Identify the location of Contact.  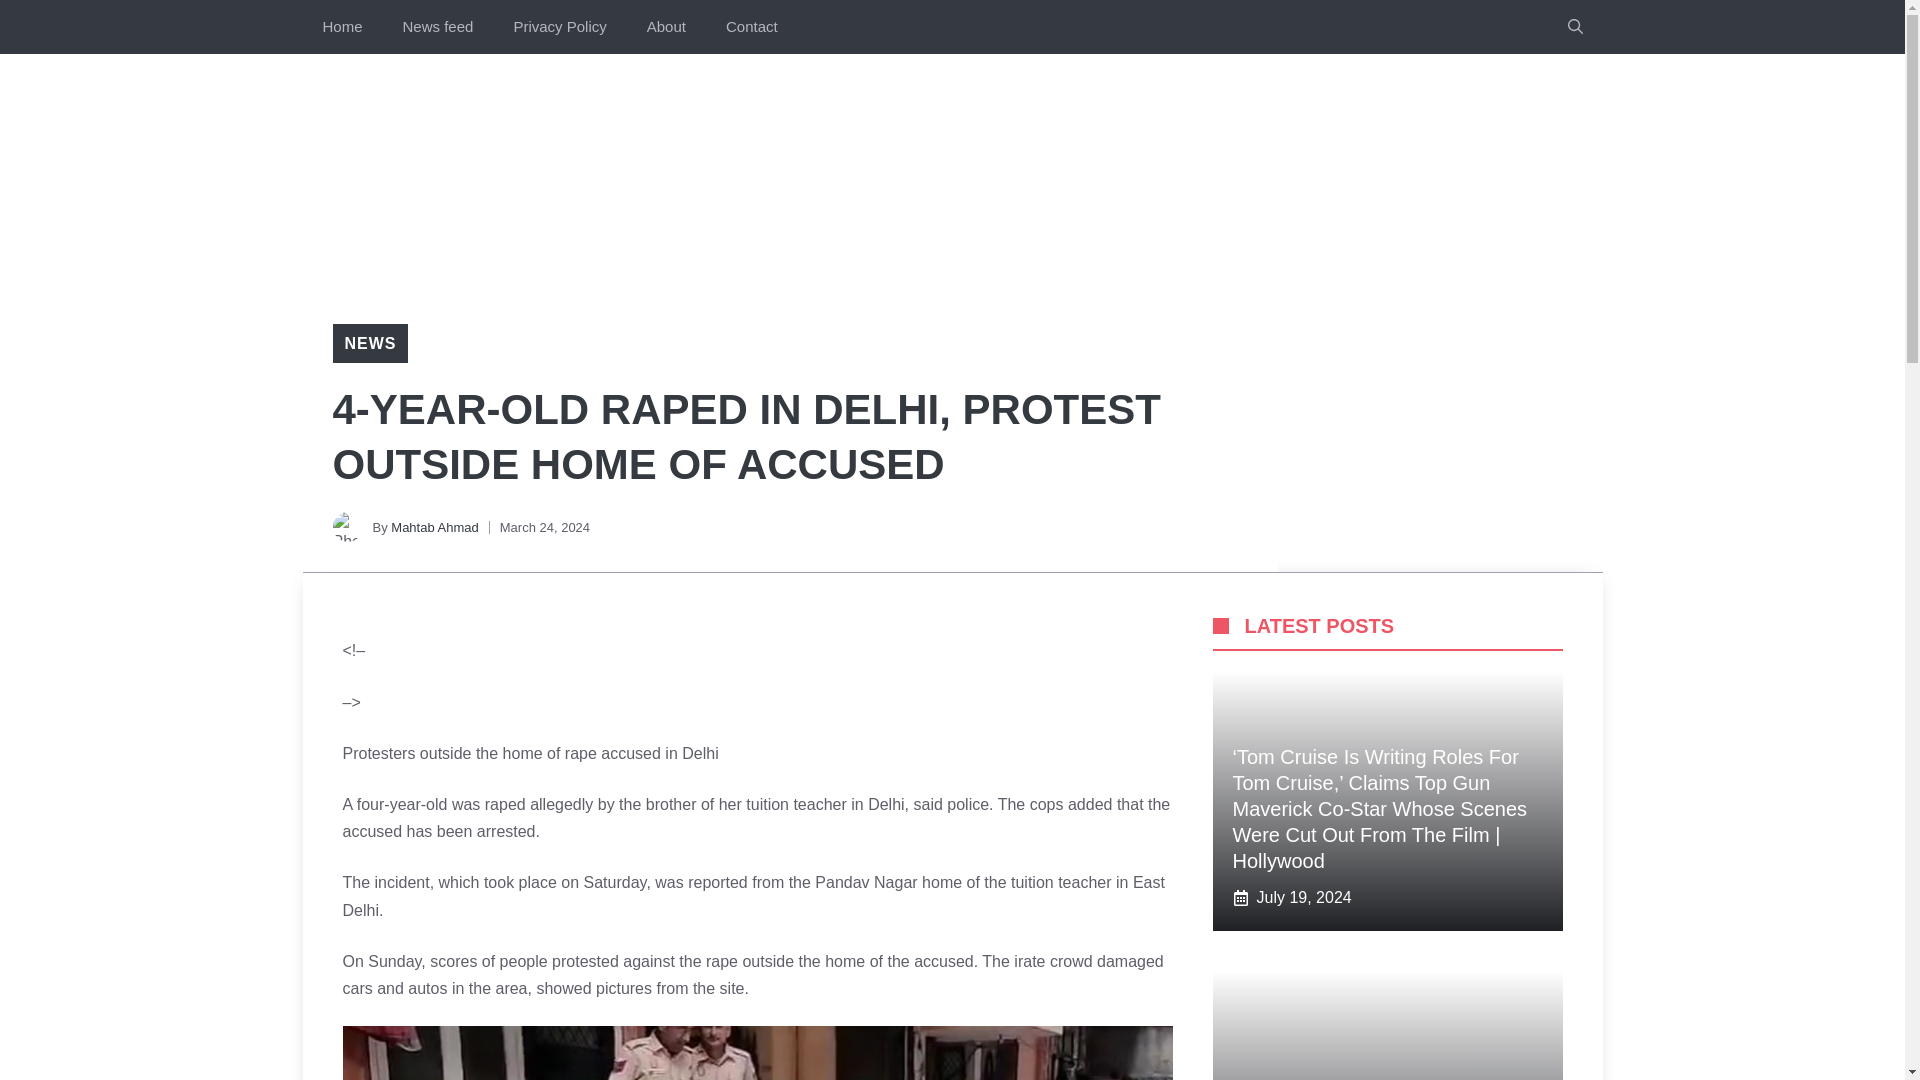
(752, 27).